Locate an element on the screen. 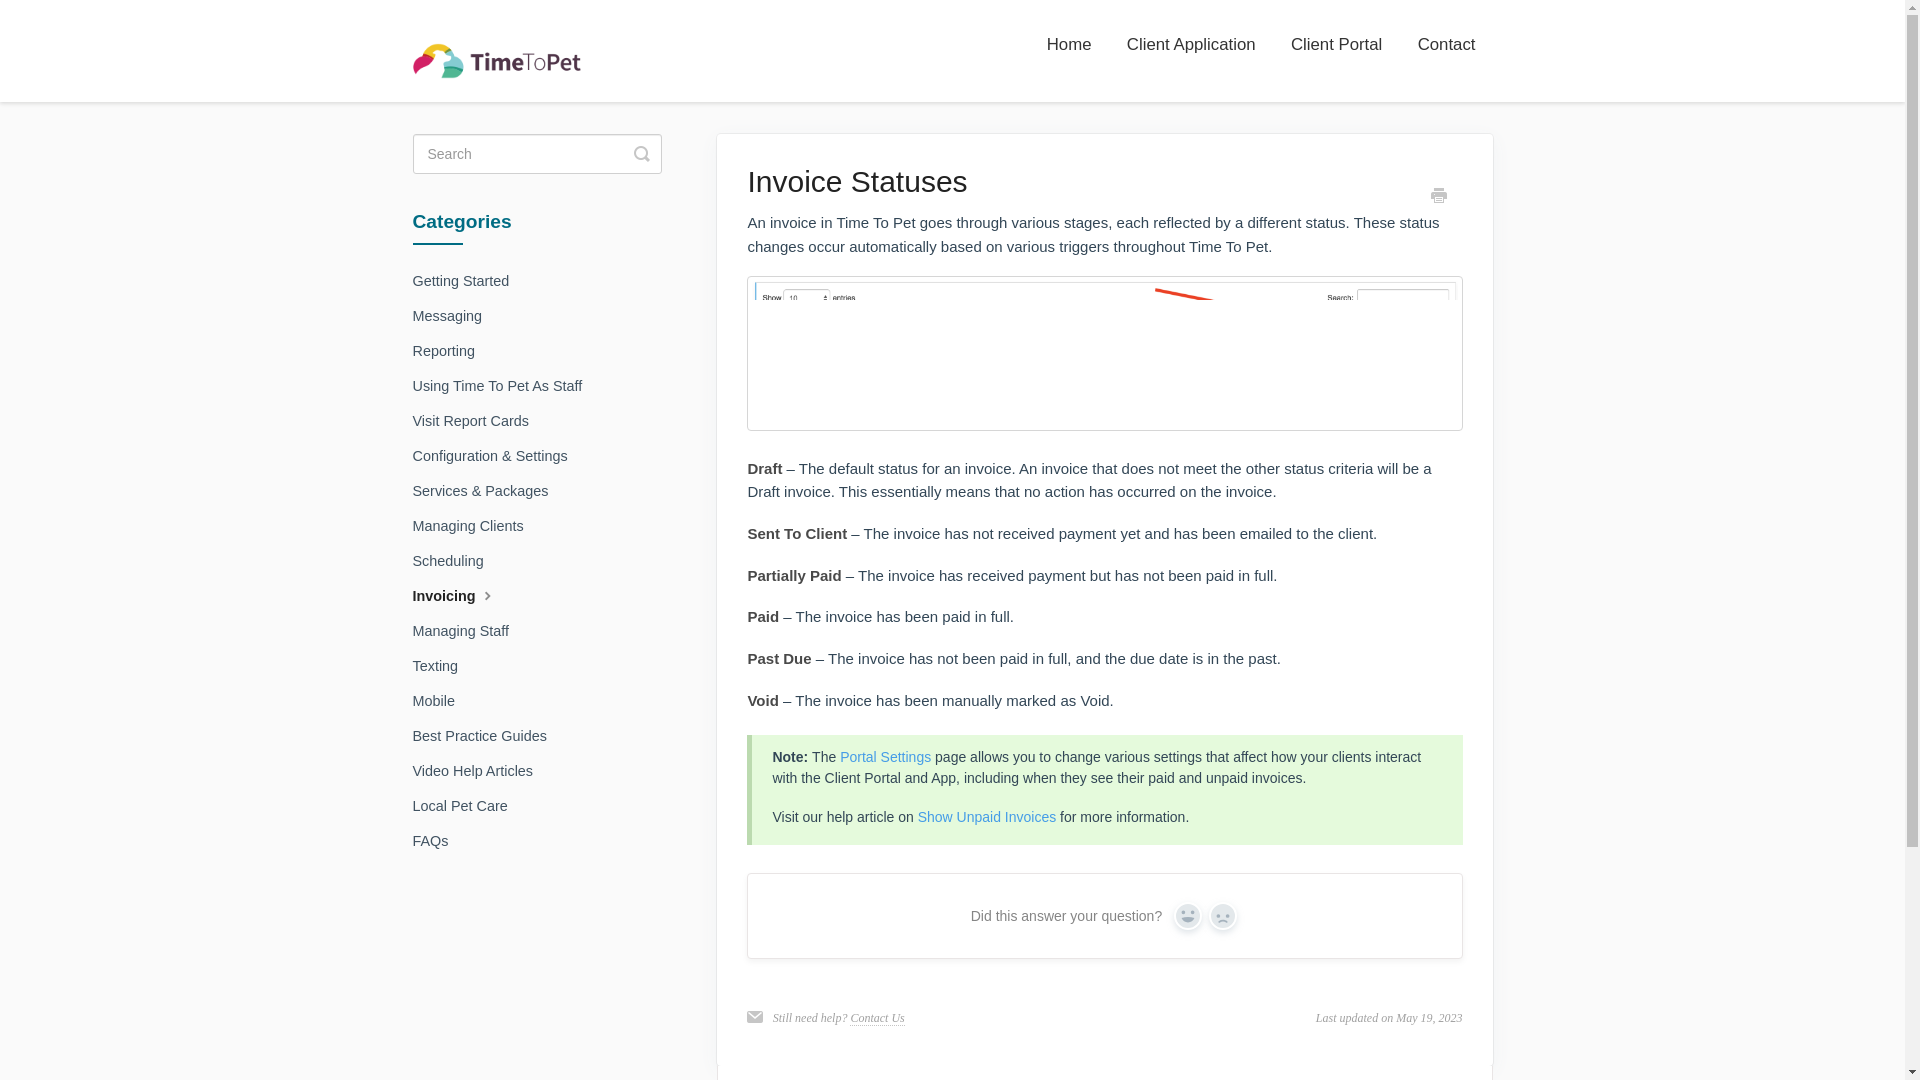 This screenshot has height=1080, width=1920. Visit Report Cards is located at coordinates (478, 421).